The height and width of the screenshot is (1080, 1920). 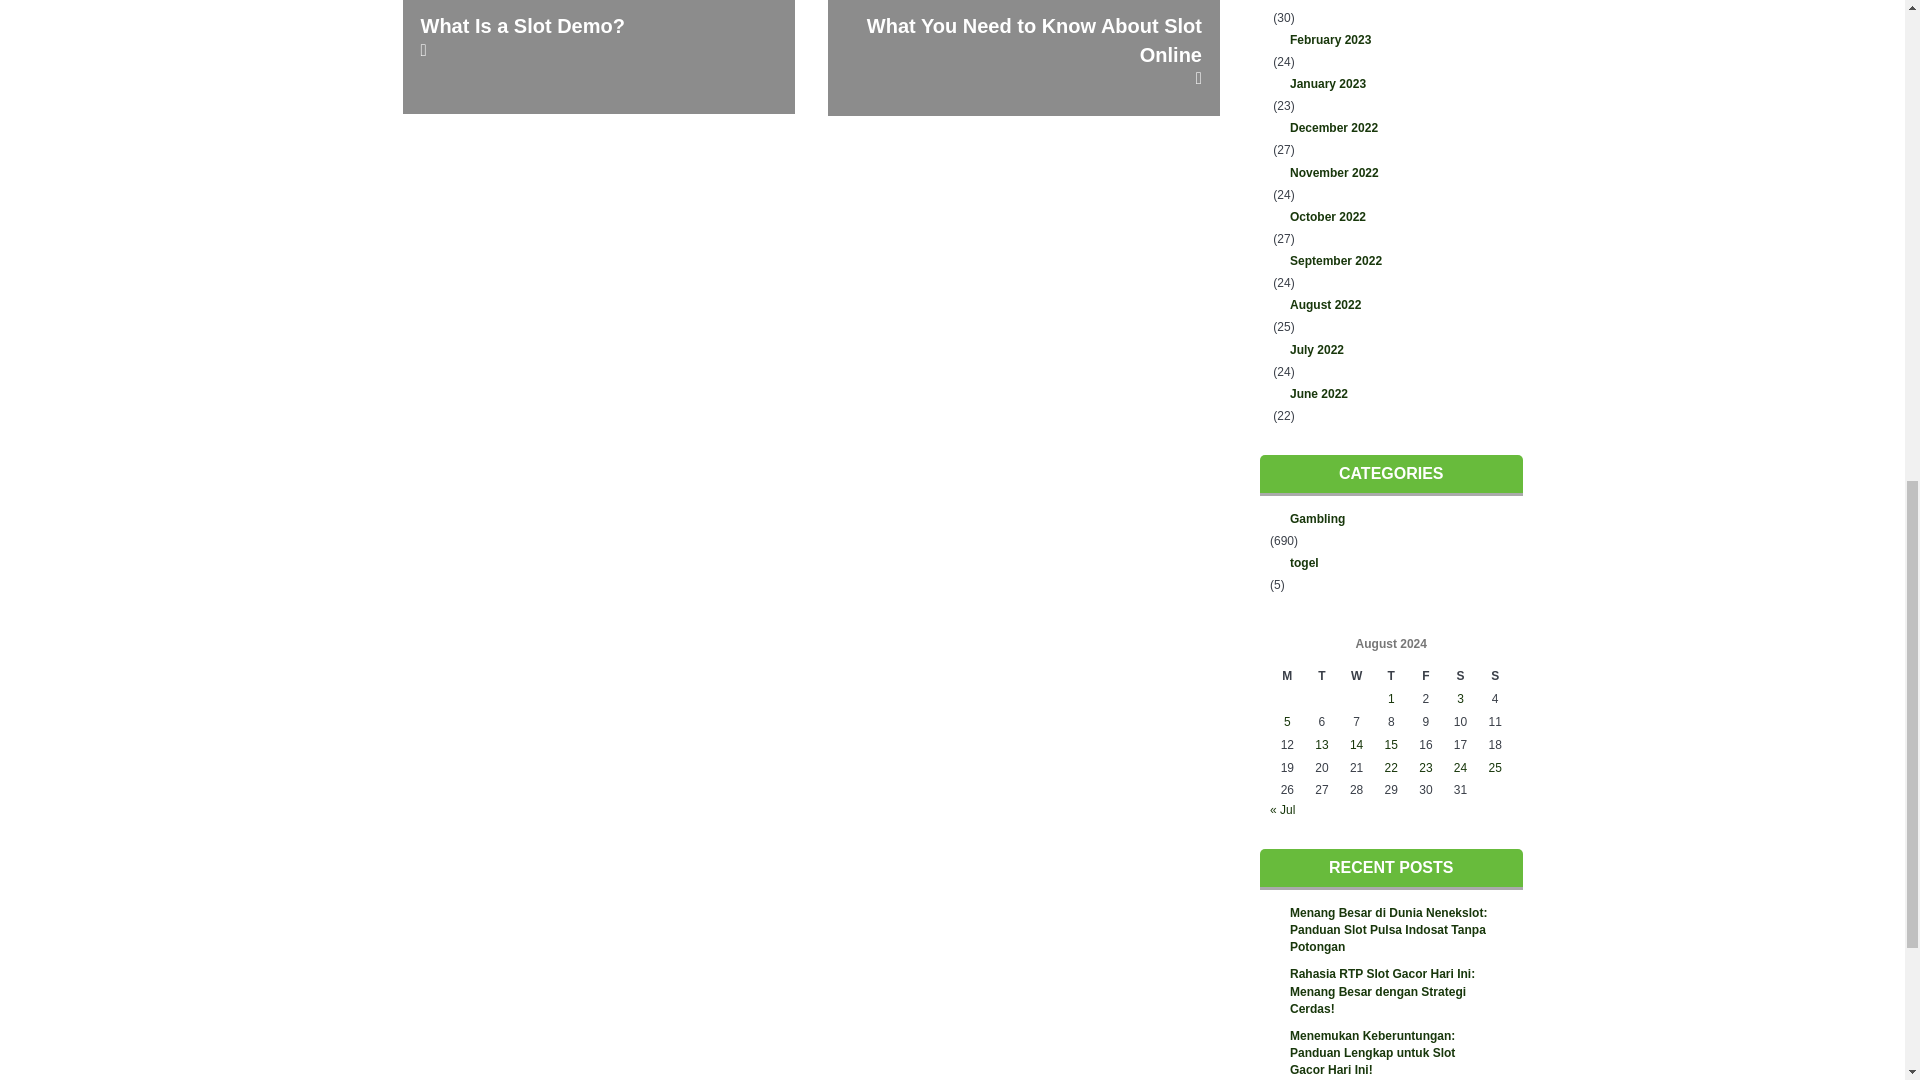 What do you see at coordinates (1390, 218) in the screenshot?
I see `October 2022` at bounding box center [1390, 218].